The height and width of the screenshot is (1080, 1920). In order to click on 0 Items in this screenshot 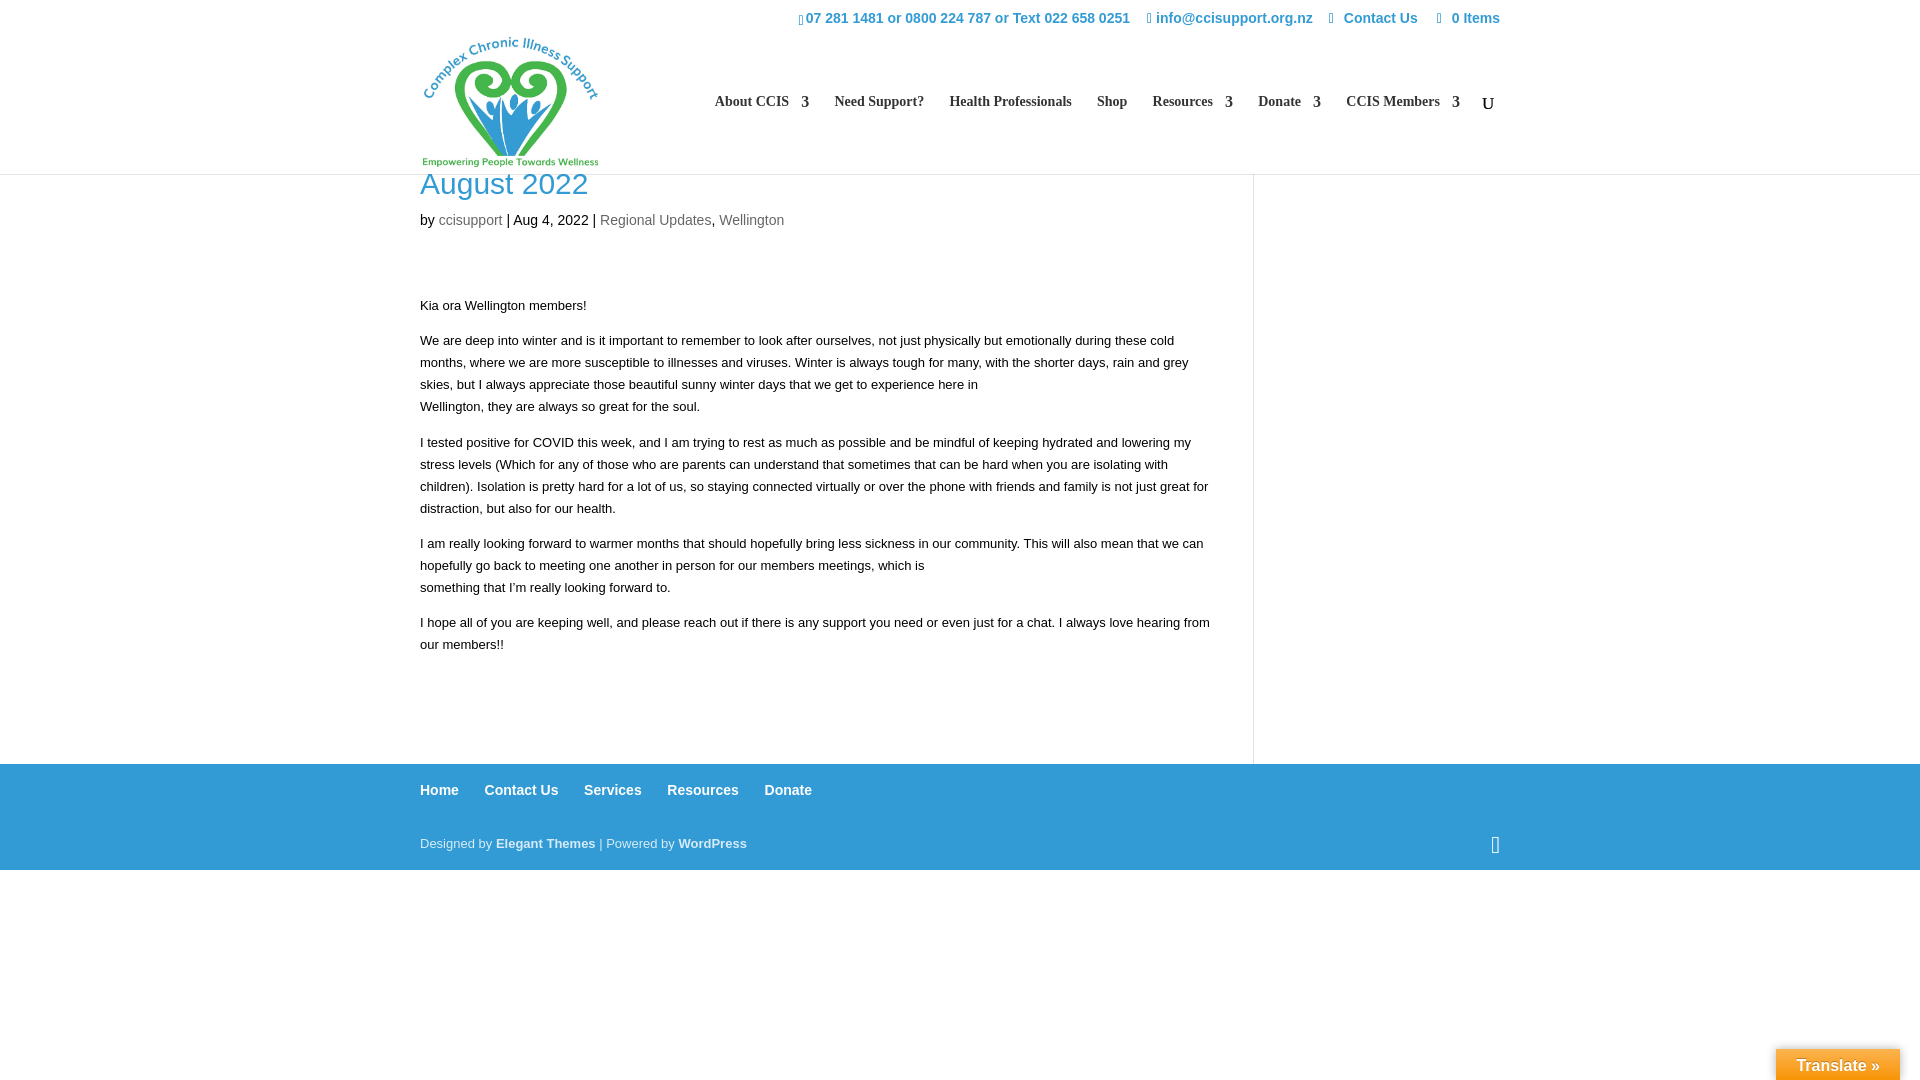, I will do `click(1466, 17)`.